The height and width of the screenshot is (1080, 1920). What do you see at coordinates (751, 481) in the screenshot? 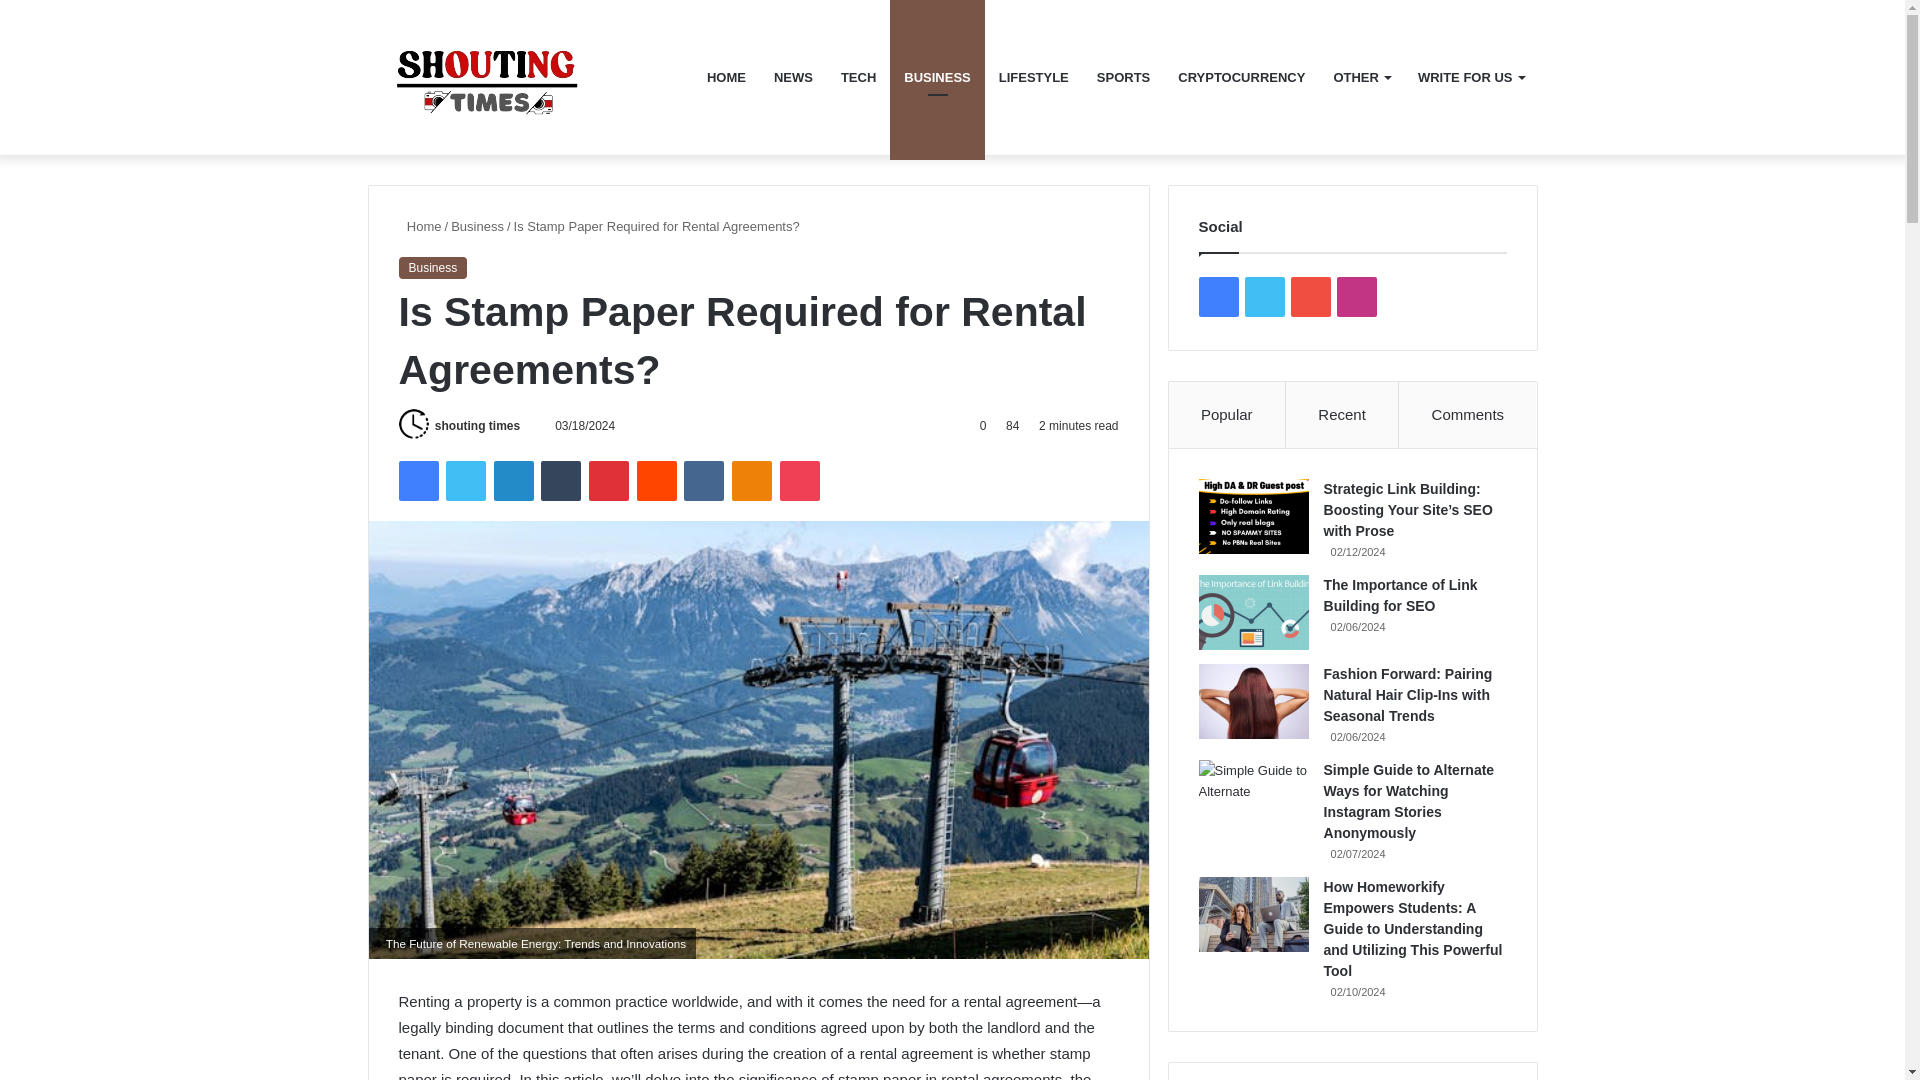
I see `Odnoklassniki` at bounding box center [751, 481].